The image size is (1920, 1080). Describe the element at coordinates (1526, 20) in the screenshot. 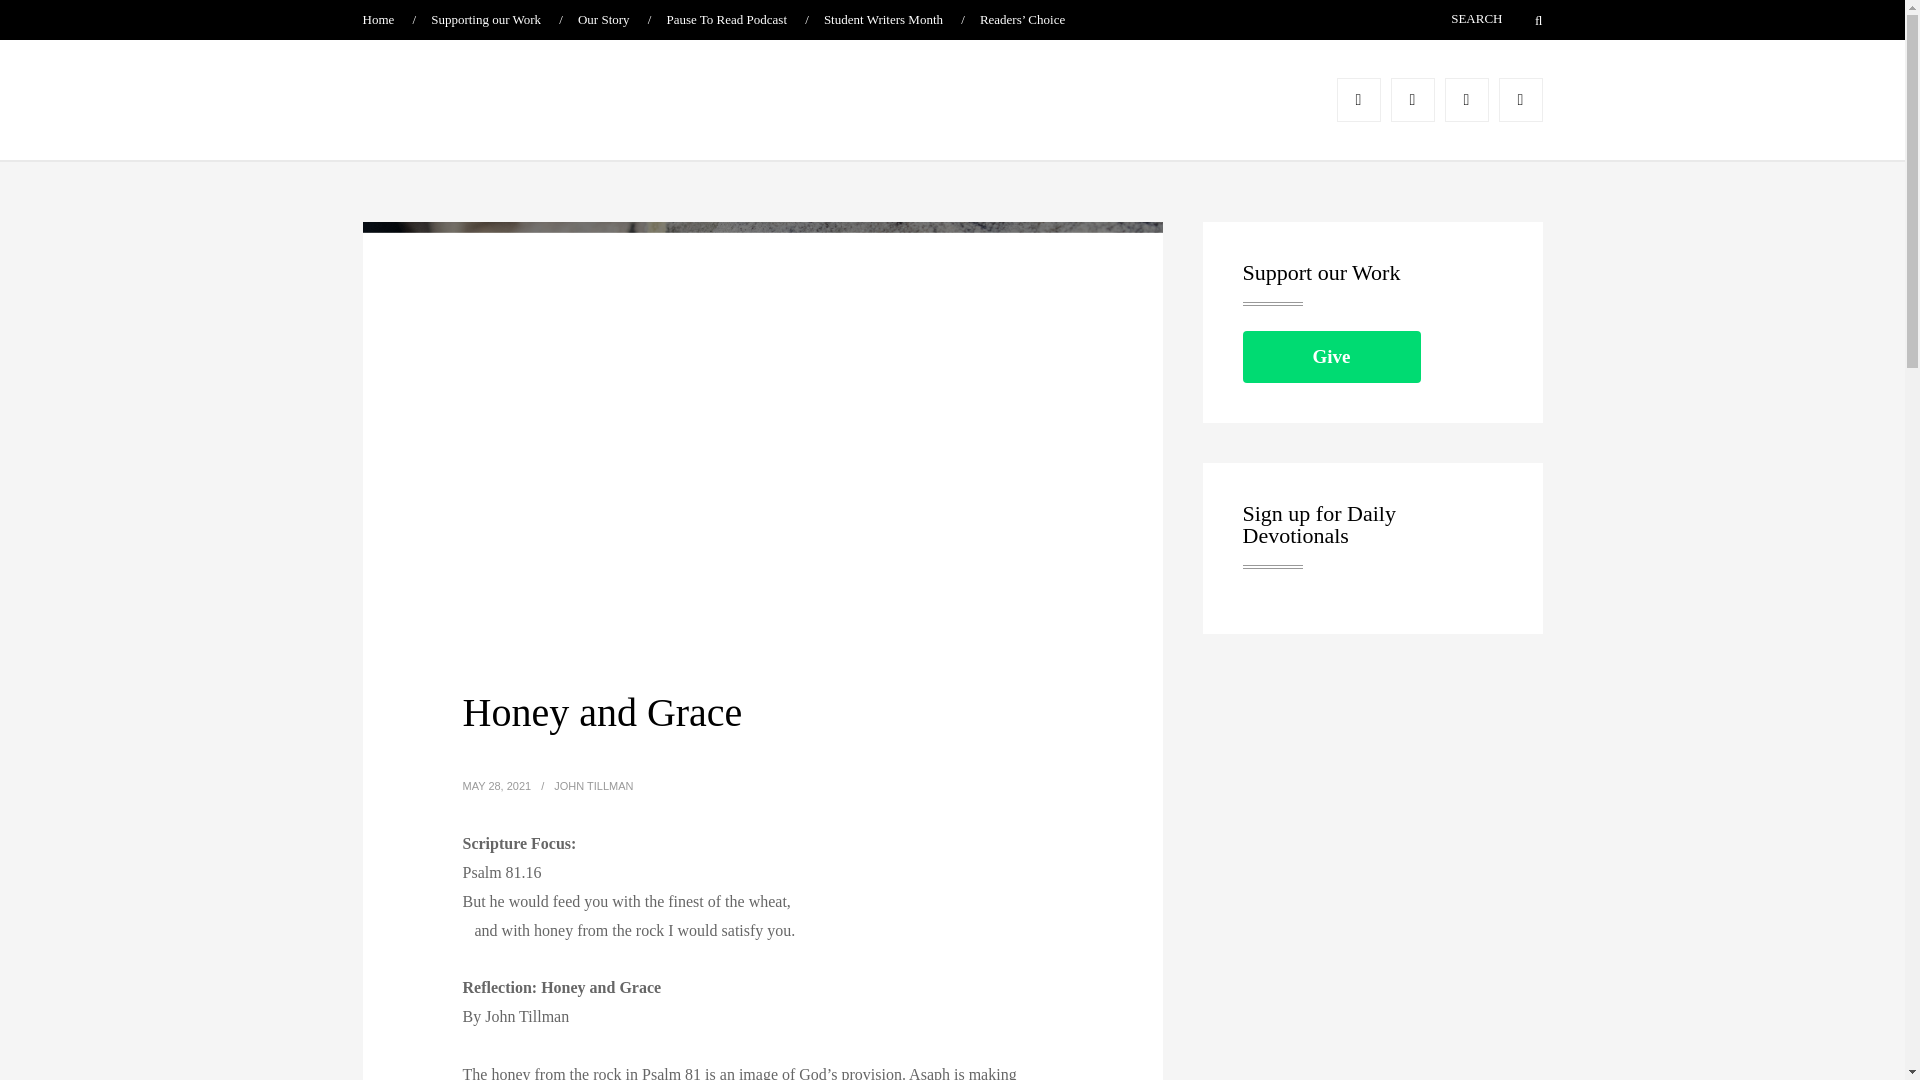

I see `Search` at that location.